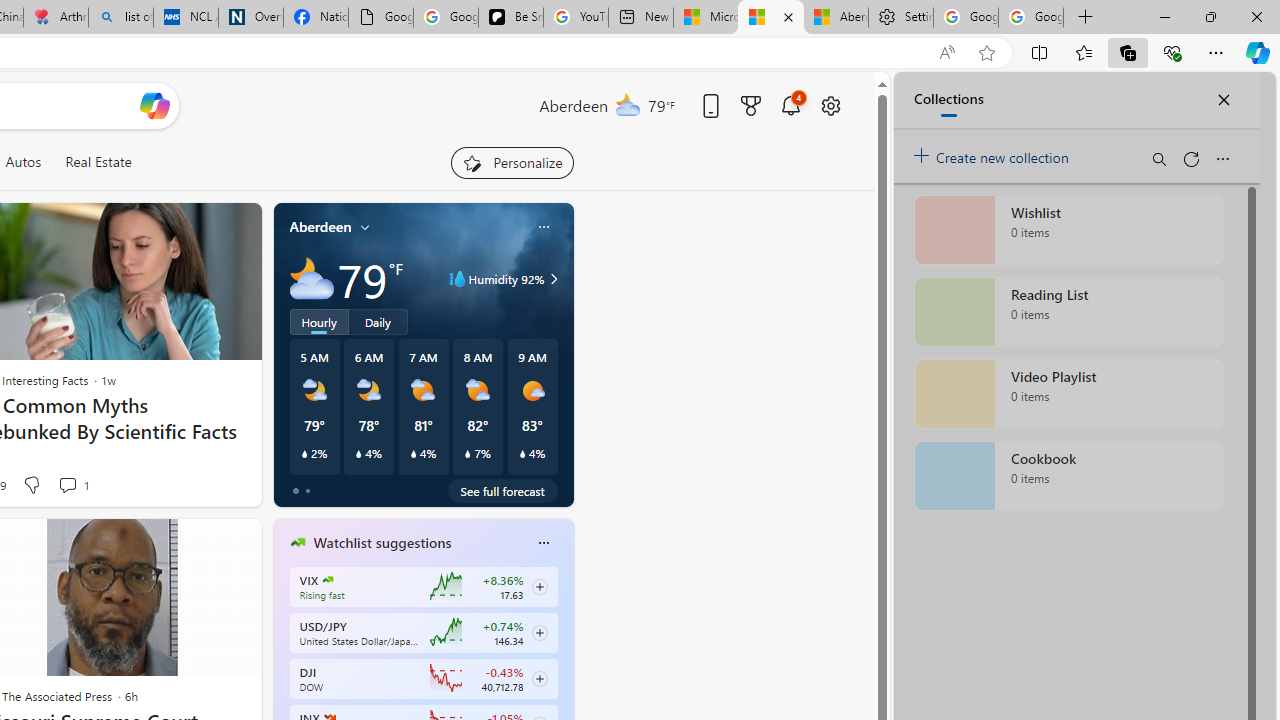 This screenshot has width=1280, height=720. I want to click on next, so click(564, 670).